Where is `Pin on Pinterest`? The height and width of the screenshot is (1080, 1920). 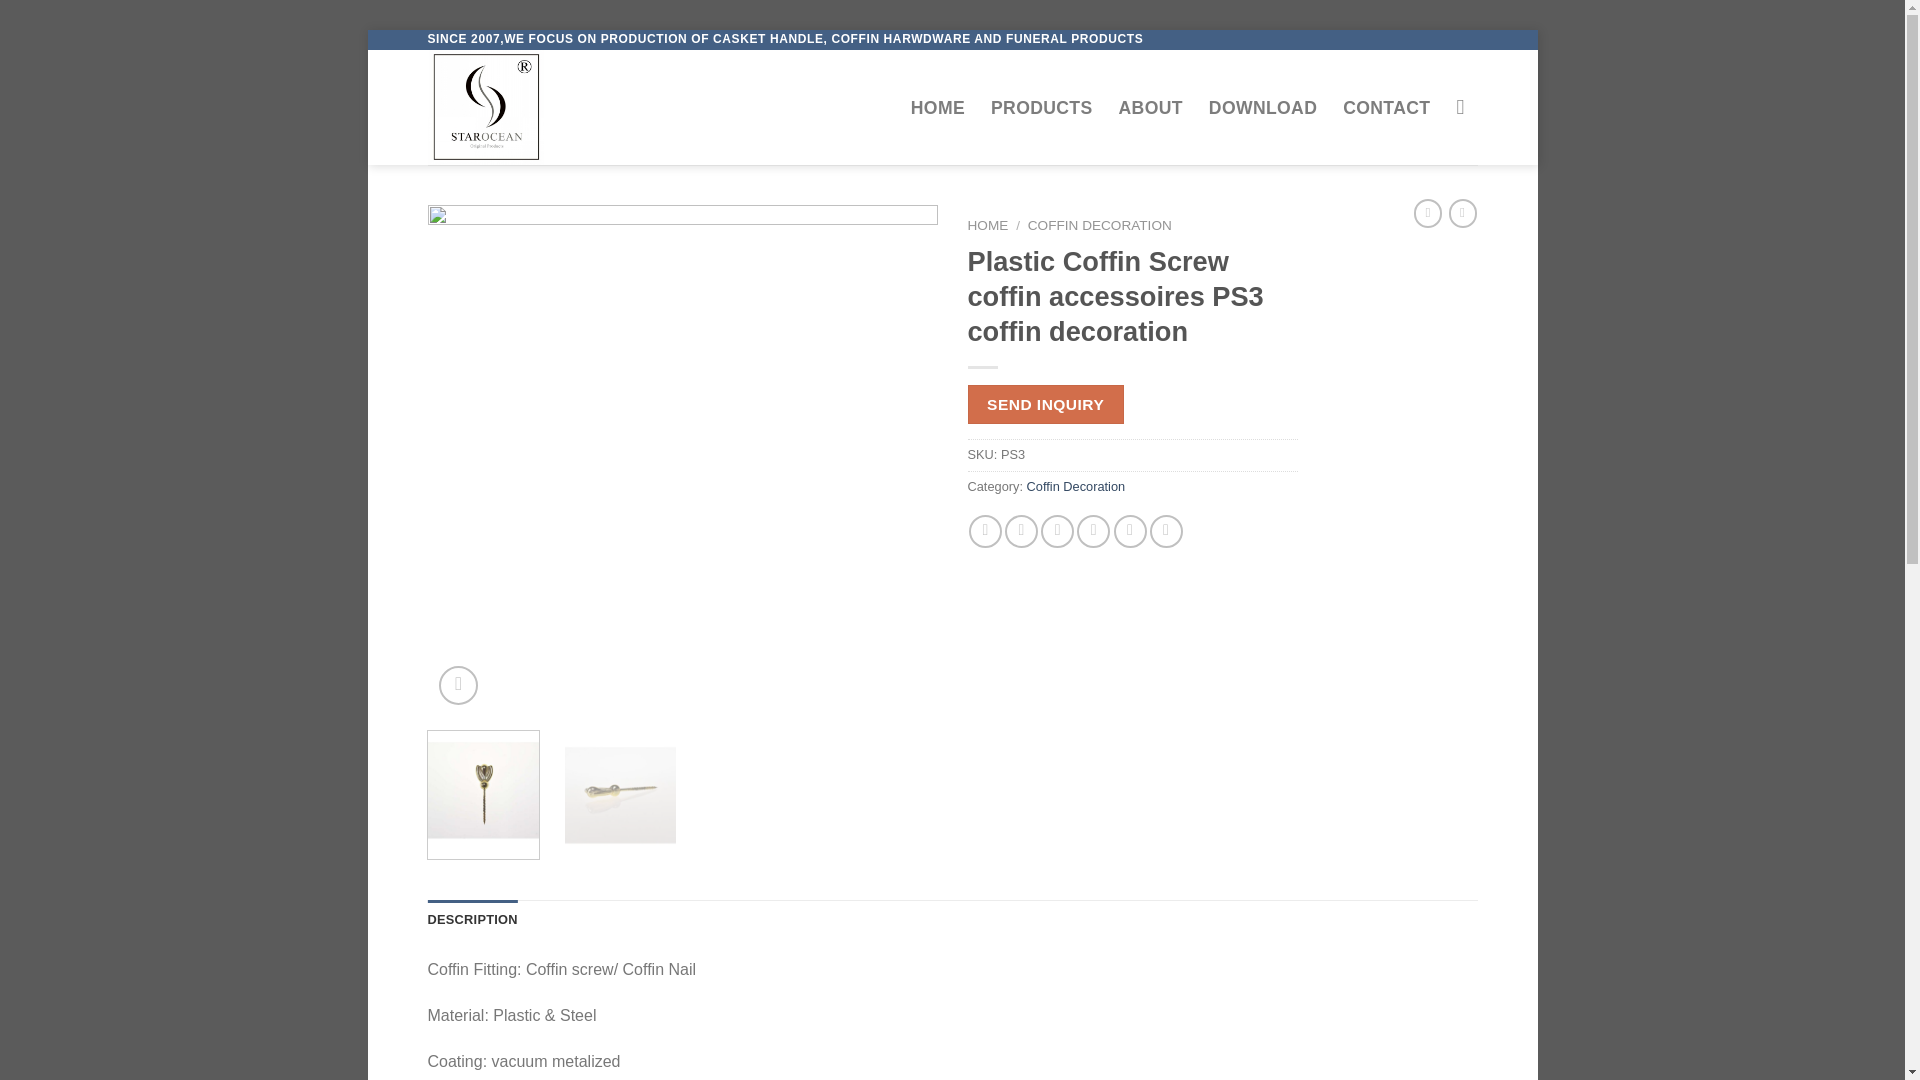
Pin on Pinterest is located at coordinates (1093, 531).